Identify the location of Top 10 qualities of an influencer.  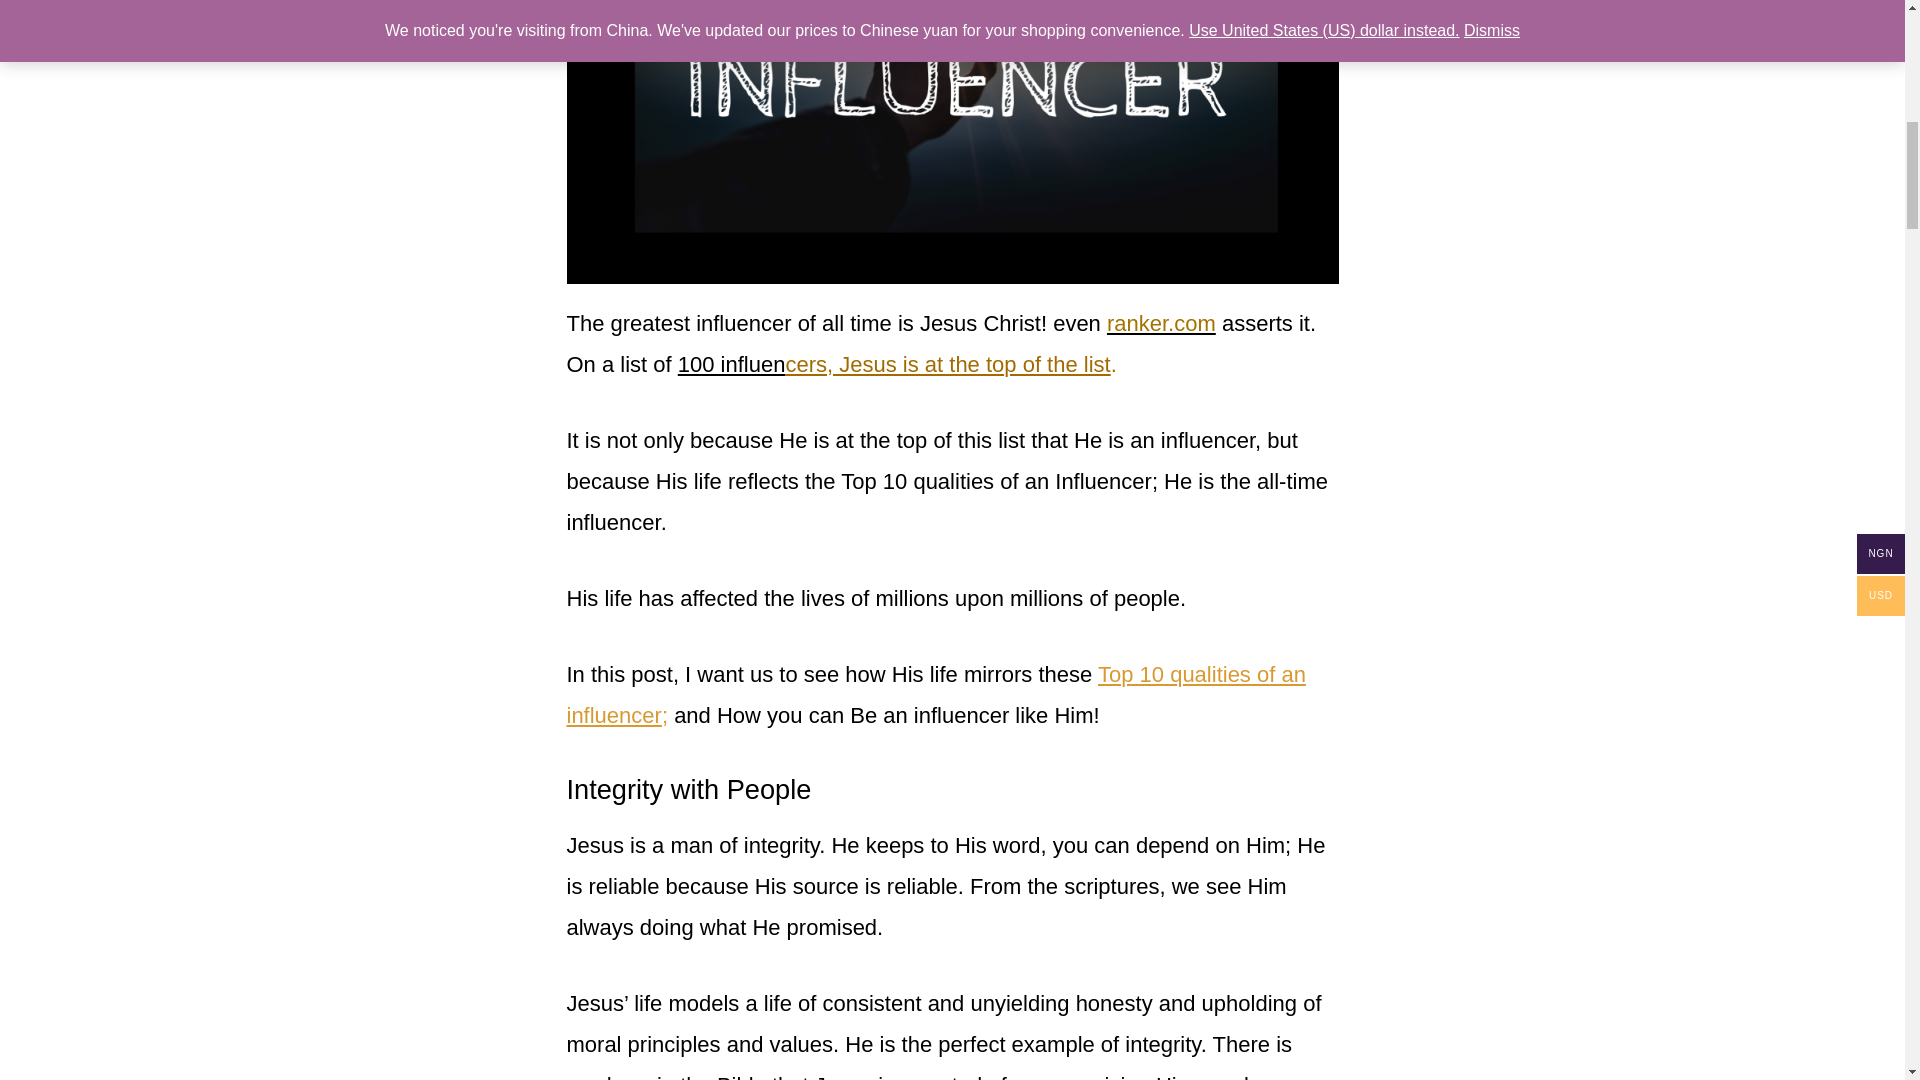
(936, 694).